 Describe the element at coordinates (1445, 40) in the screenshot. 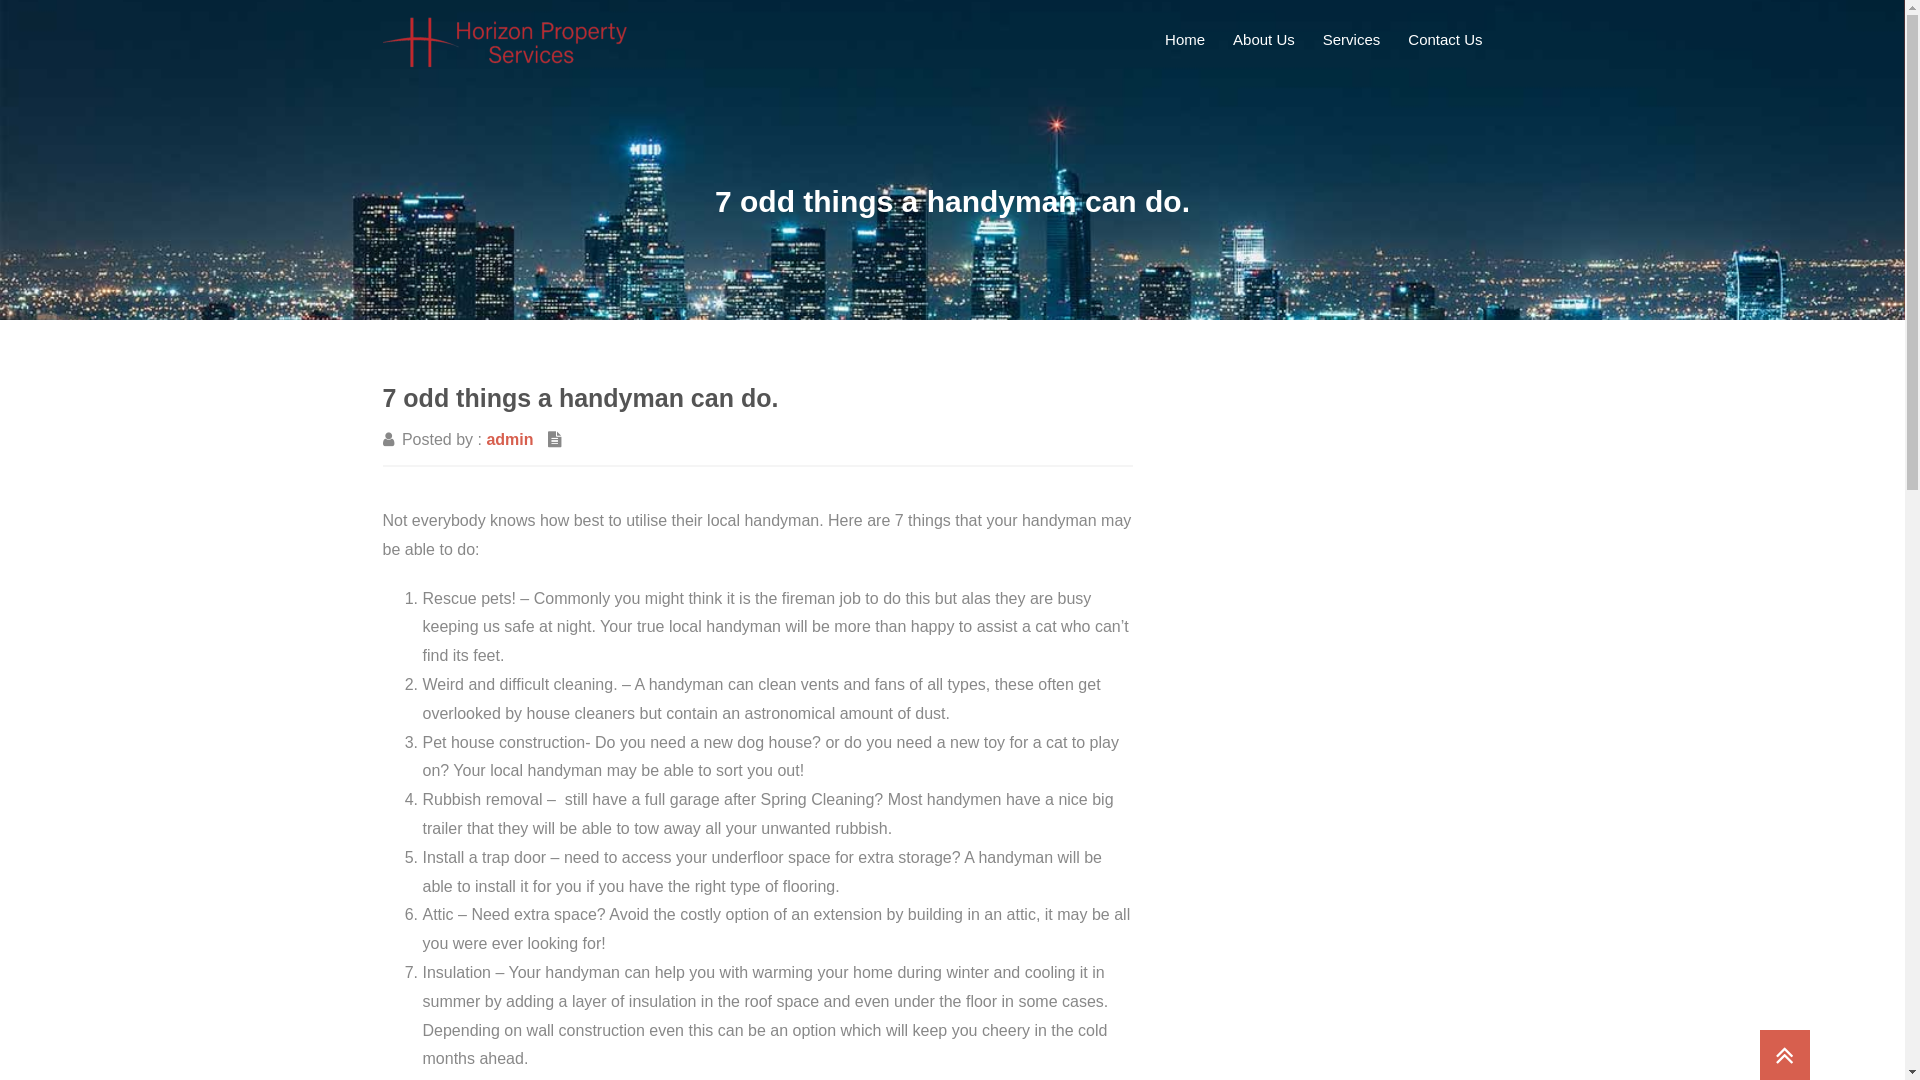

I see `Contact Us` at that location.